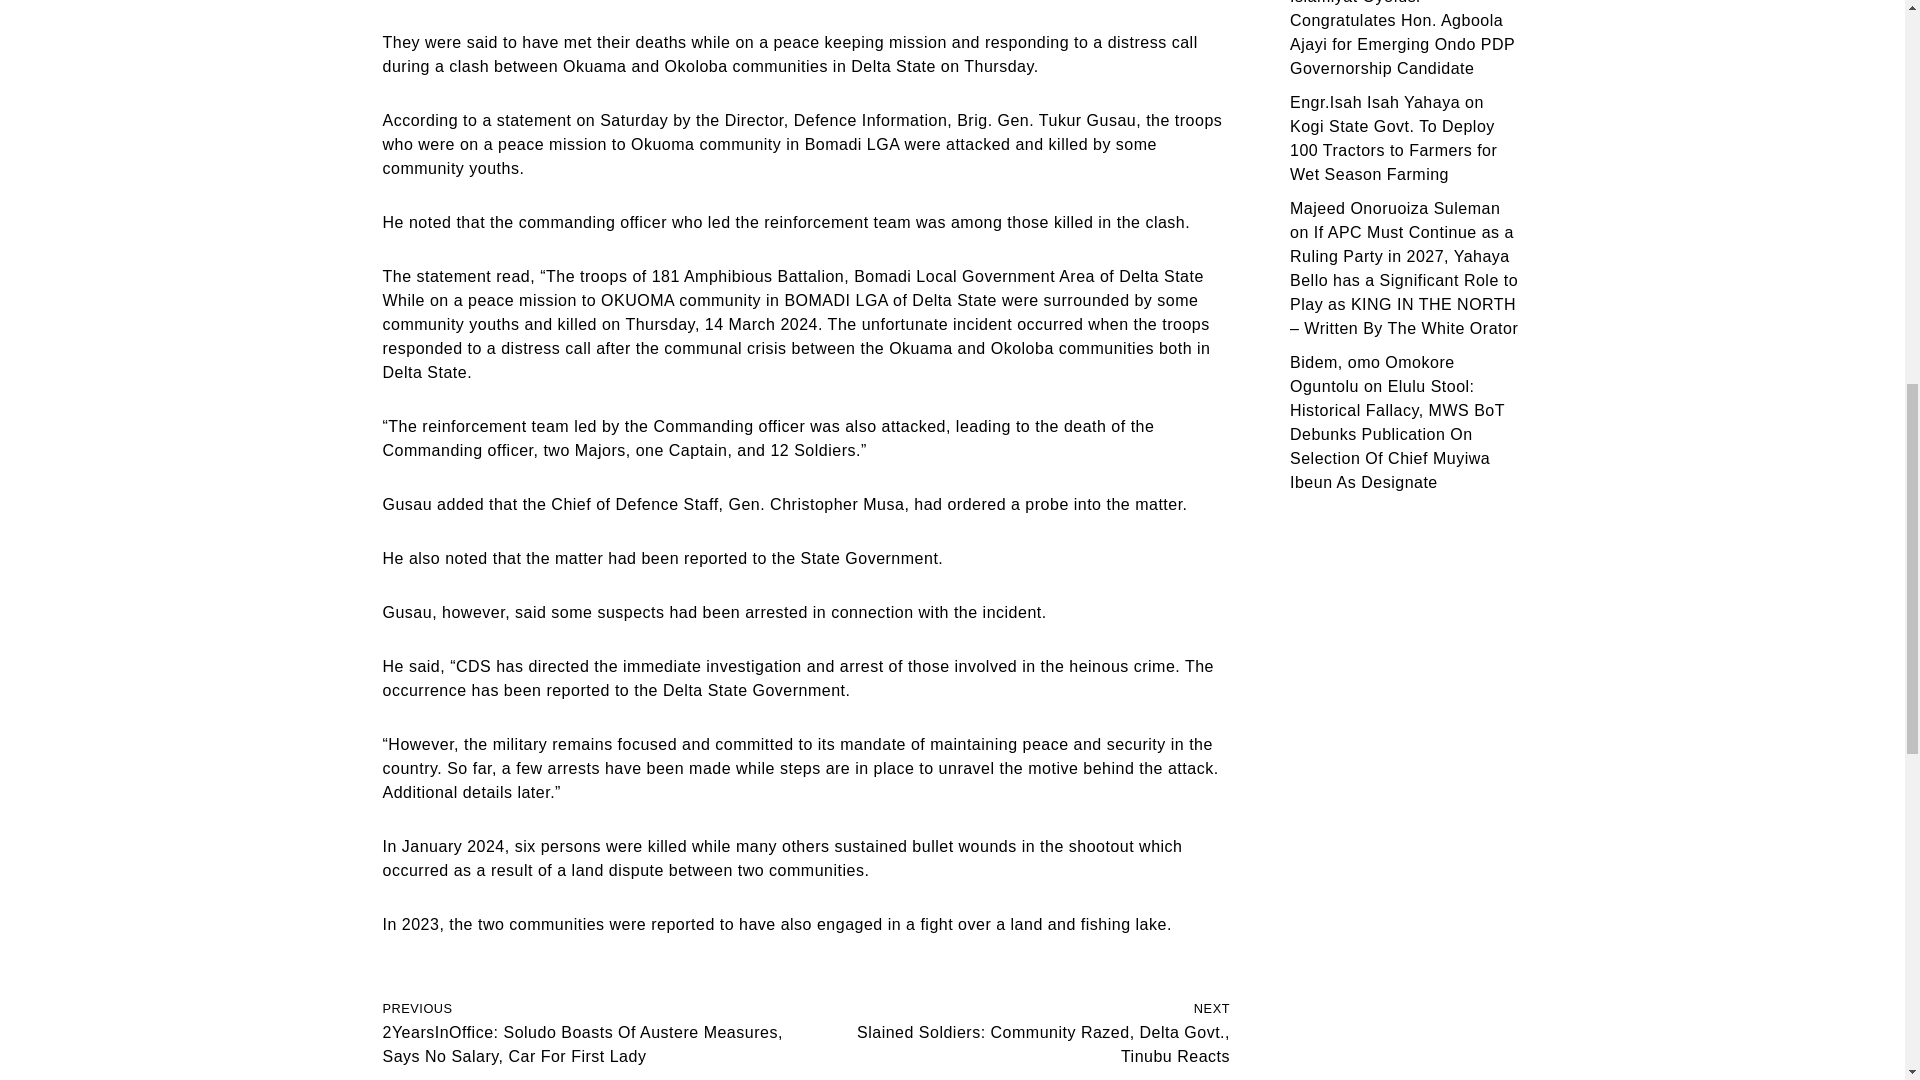 The height and width of the screenshot is (1080, 1920). Describe the element at coordinates (1374, 102) in the screenshot. I see `Engr.Isah Isah Yahaya` at that location.